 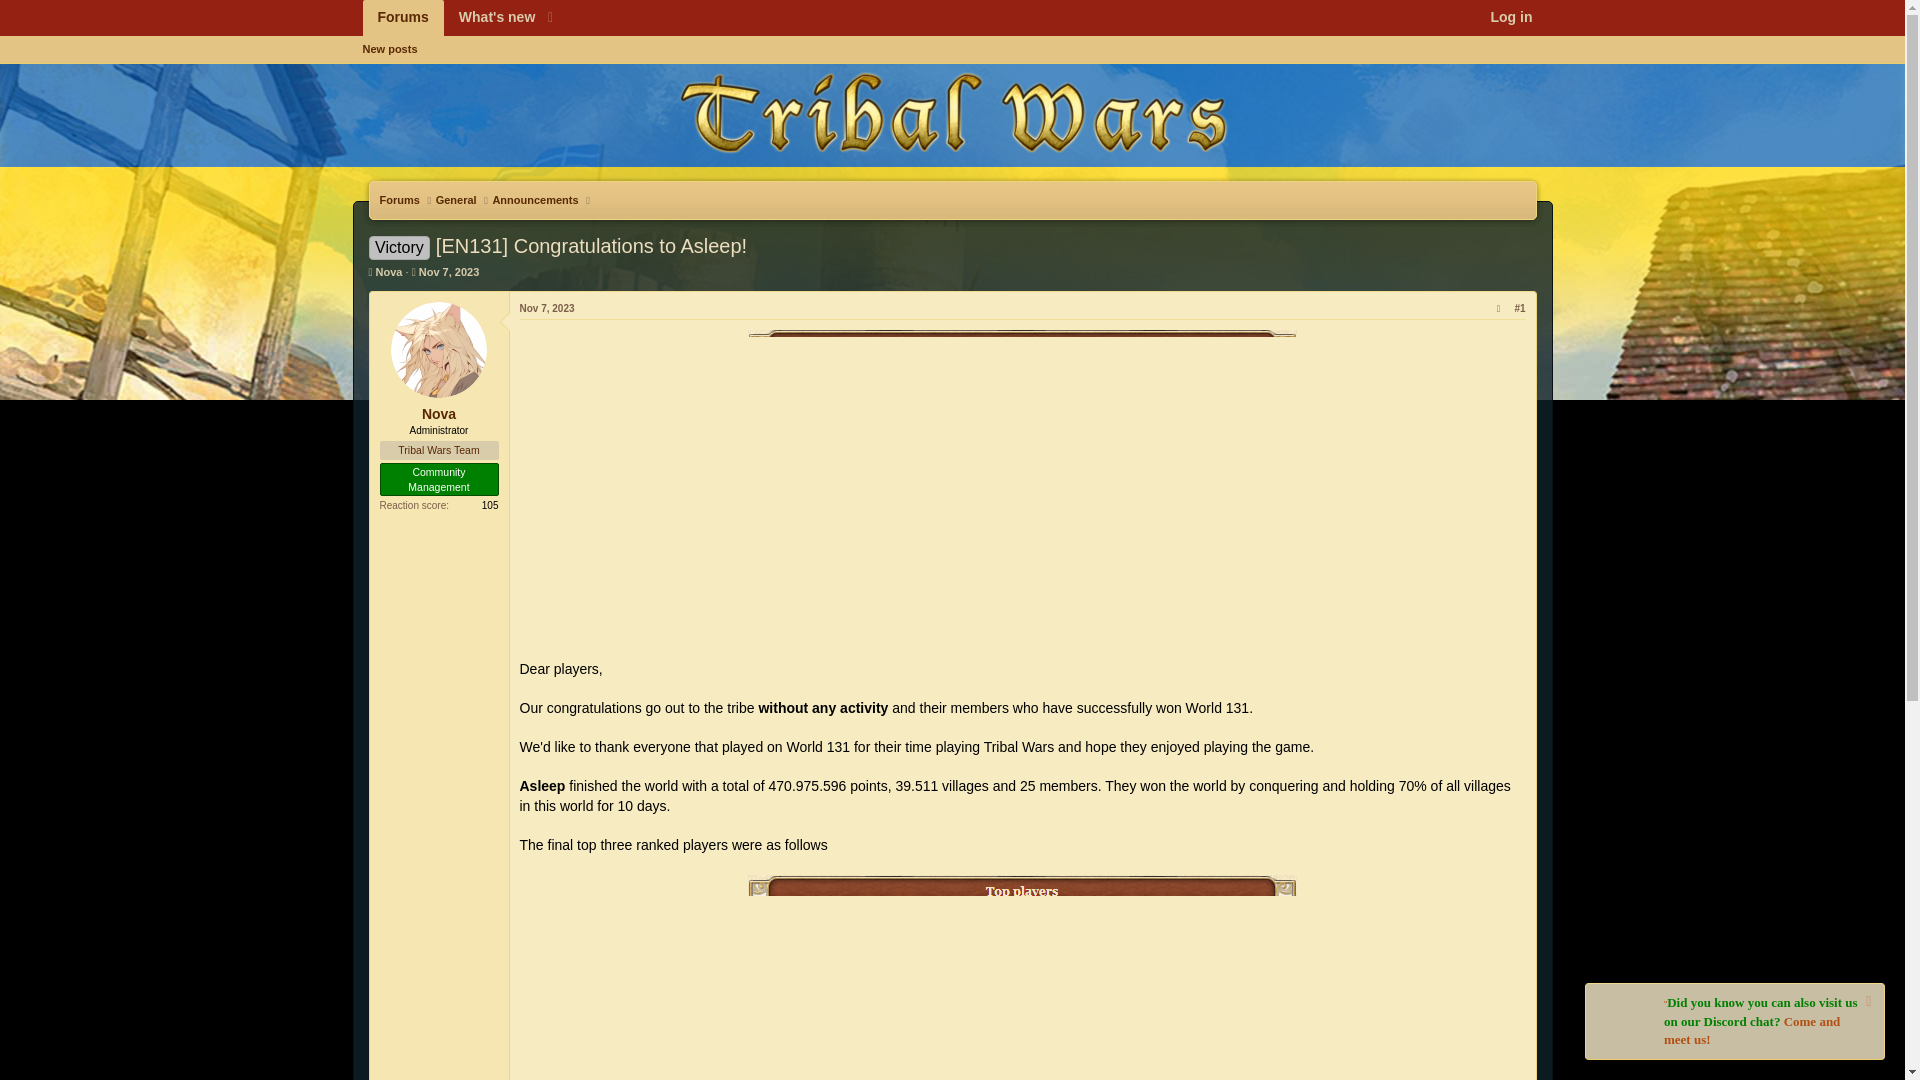 I want to click on What's new, so click(x=534, y=200).